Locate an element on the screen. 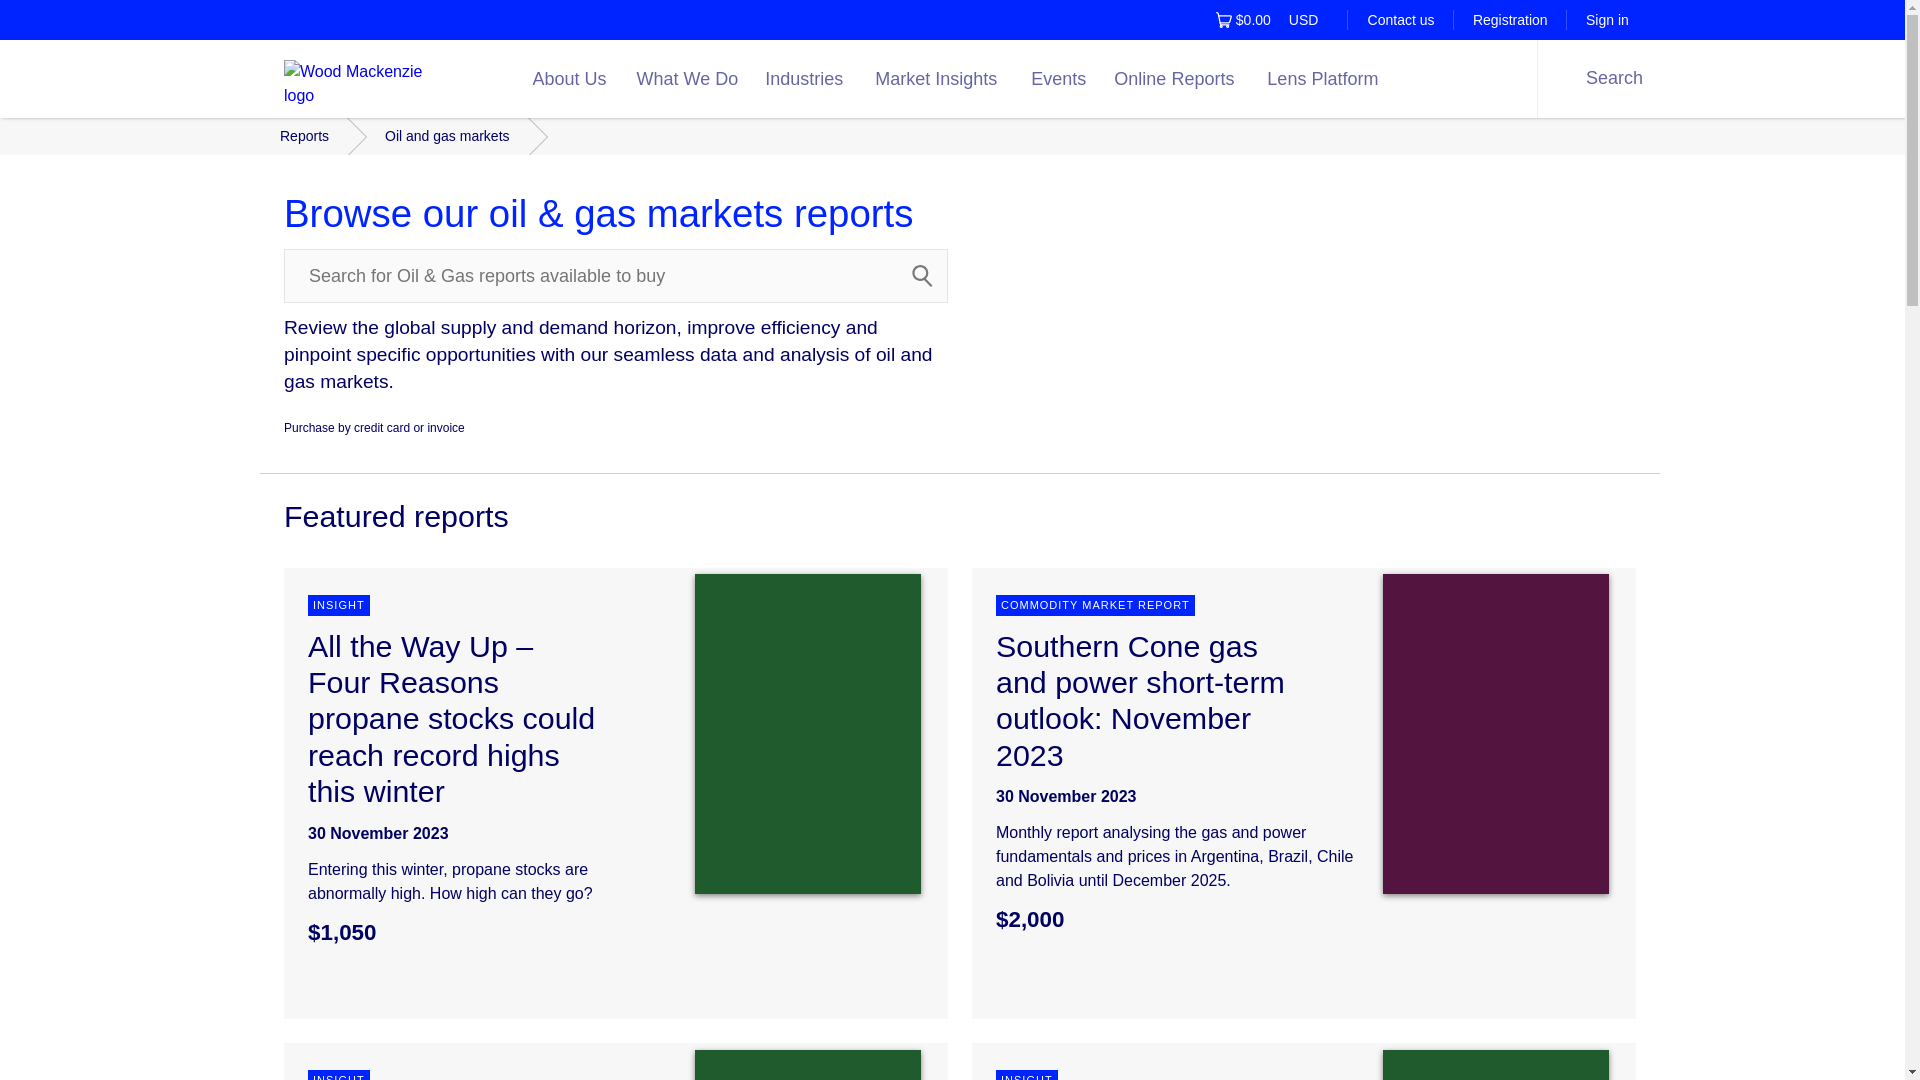 The image size is (1920, 1080). Search is located at coordinates (922, 276).